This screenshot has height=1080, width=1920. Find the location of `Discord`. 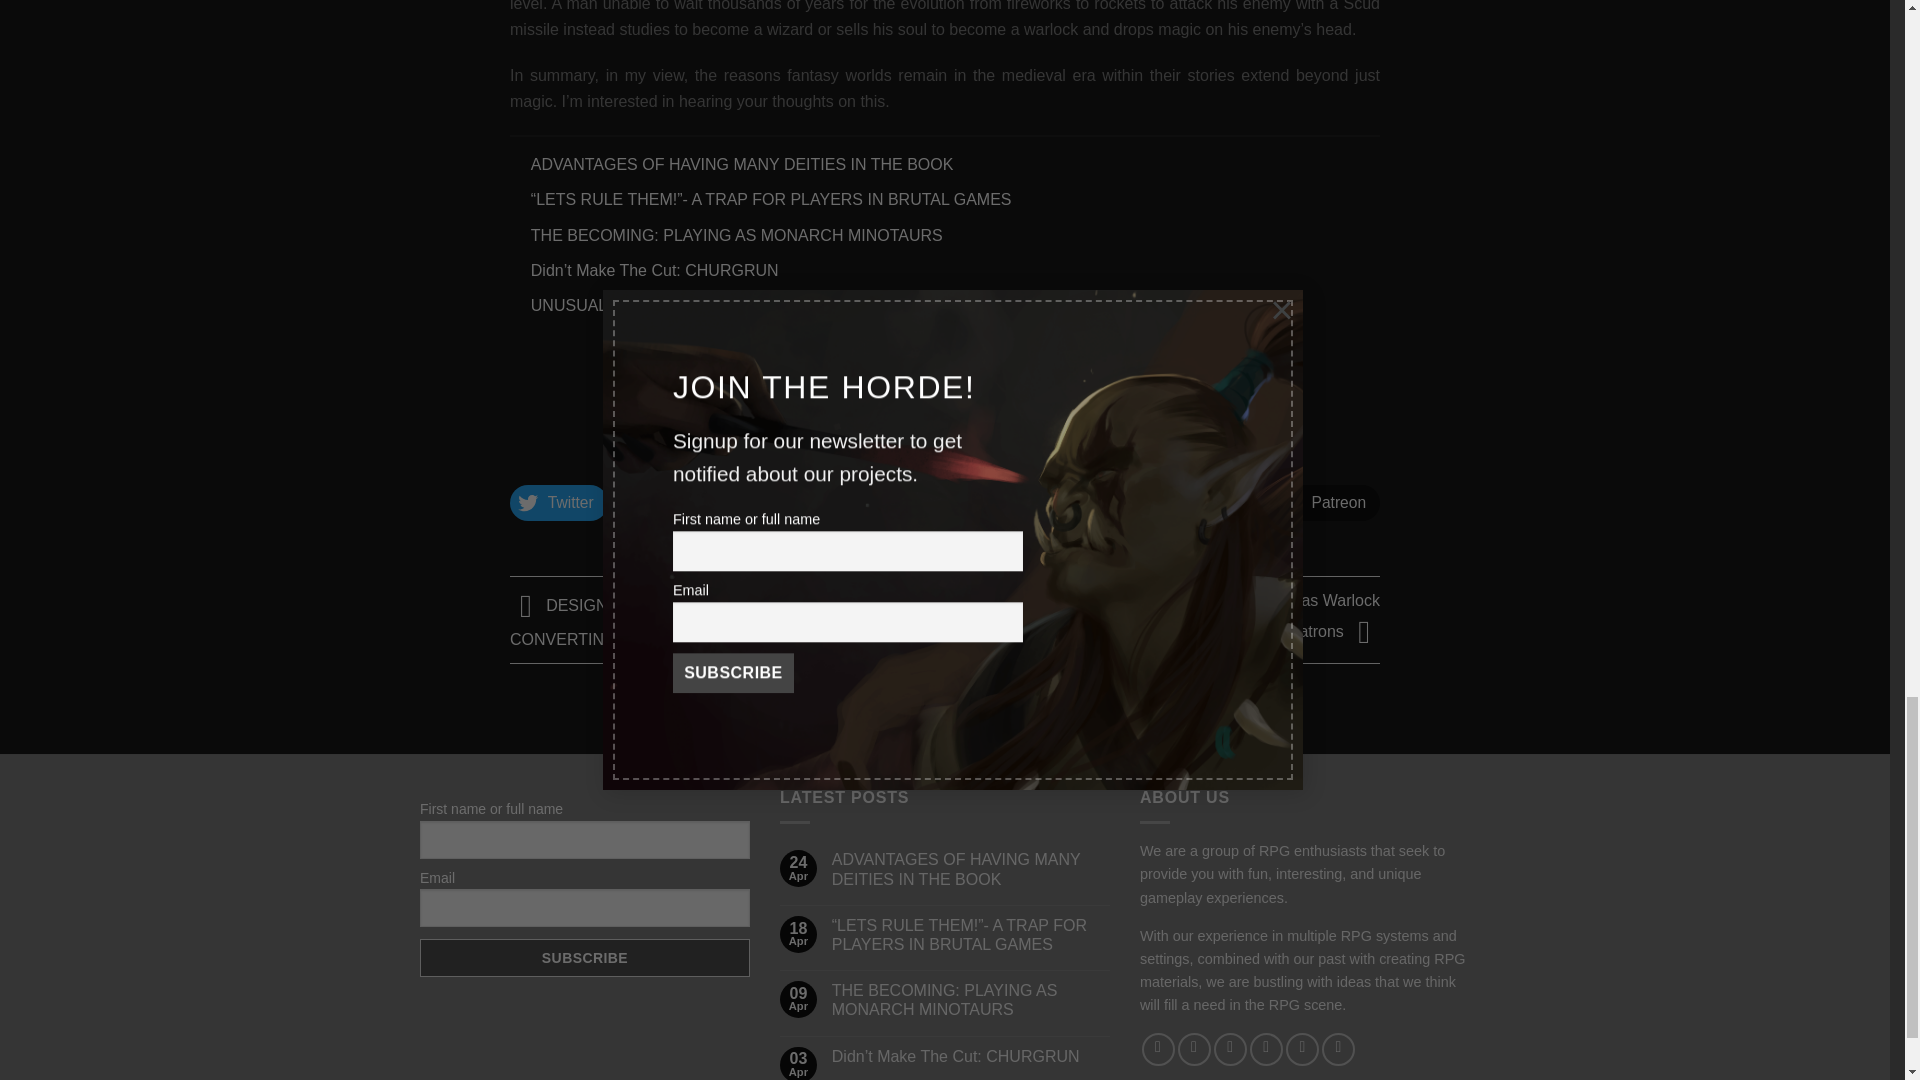

Discord is located at coordinates (818, 502).